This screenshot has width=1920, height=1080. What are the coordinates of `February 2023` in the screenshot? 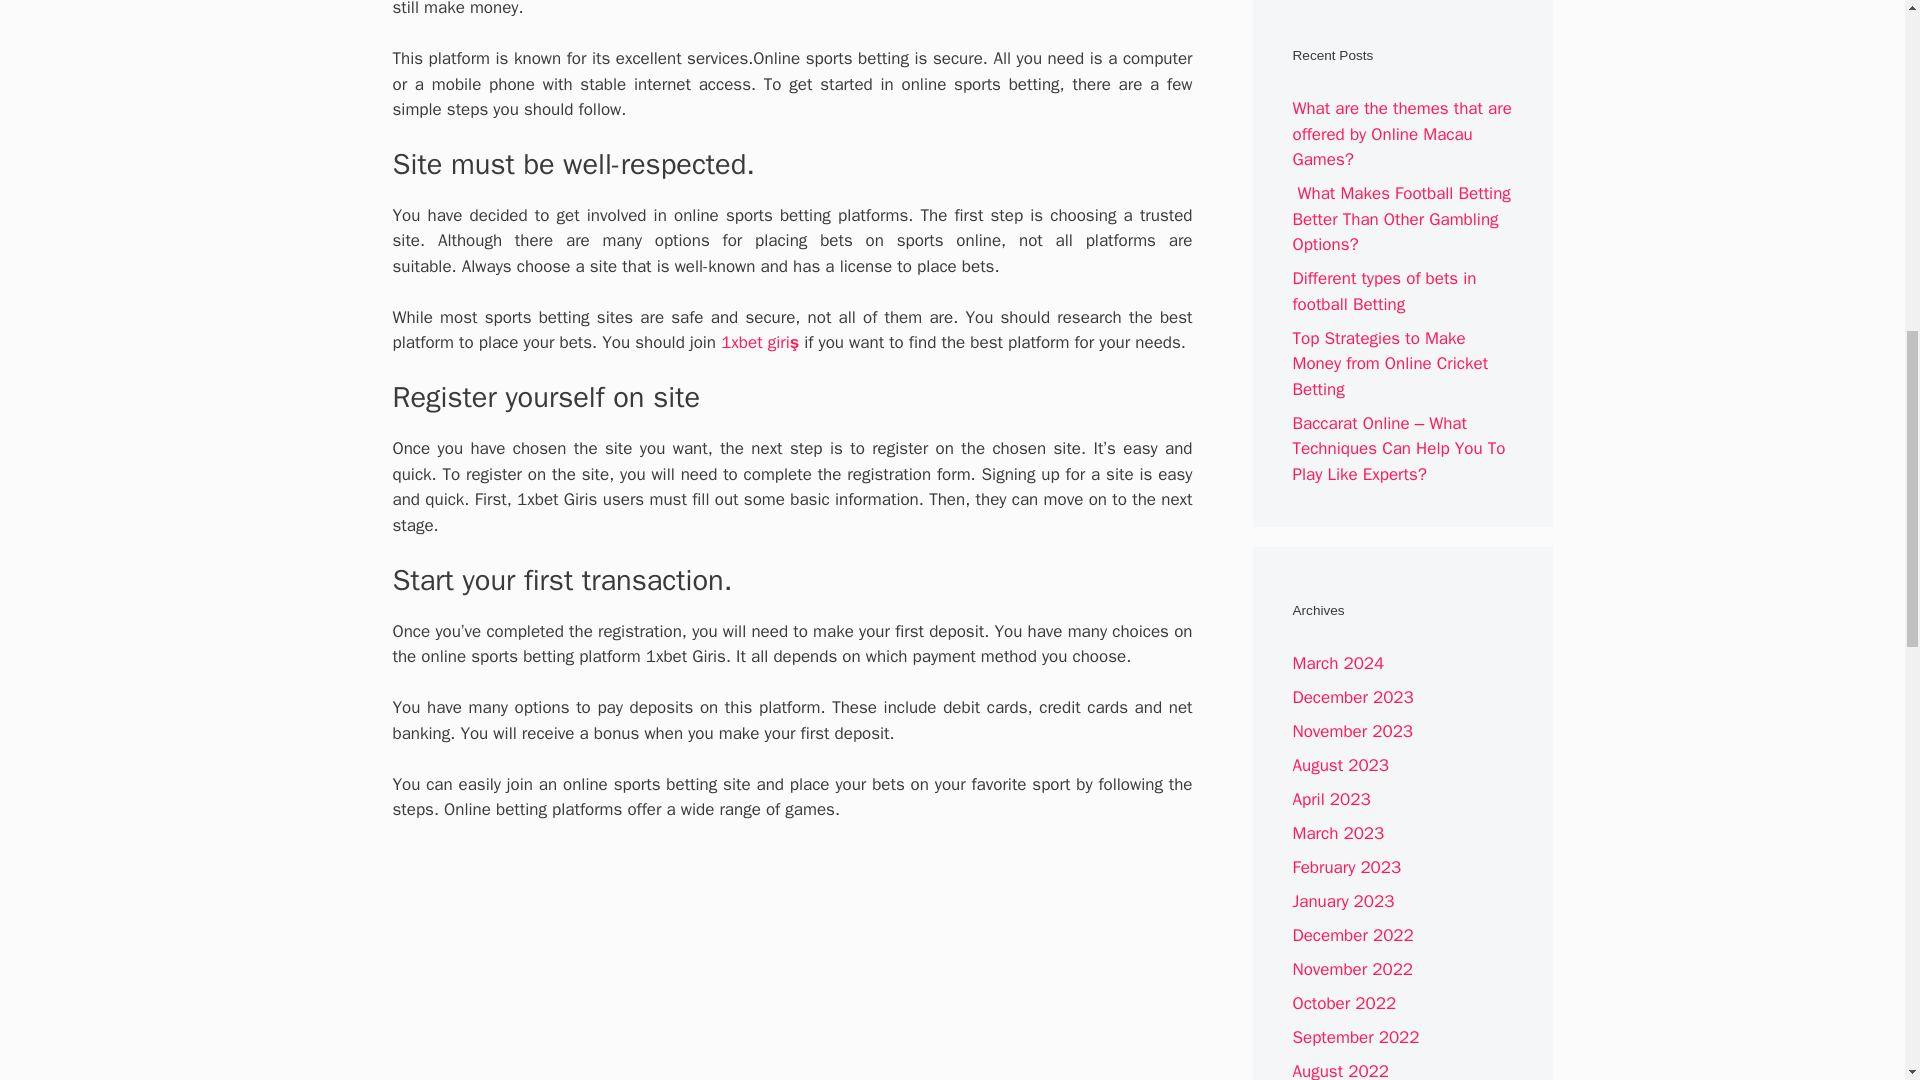 It's located at (1346, 868).